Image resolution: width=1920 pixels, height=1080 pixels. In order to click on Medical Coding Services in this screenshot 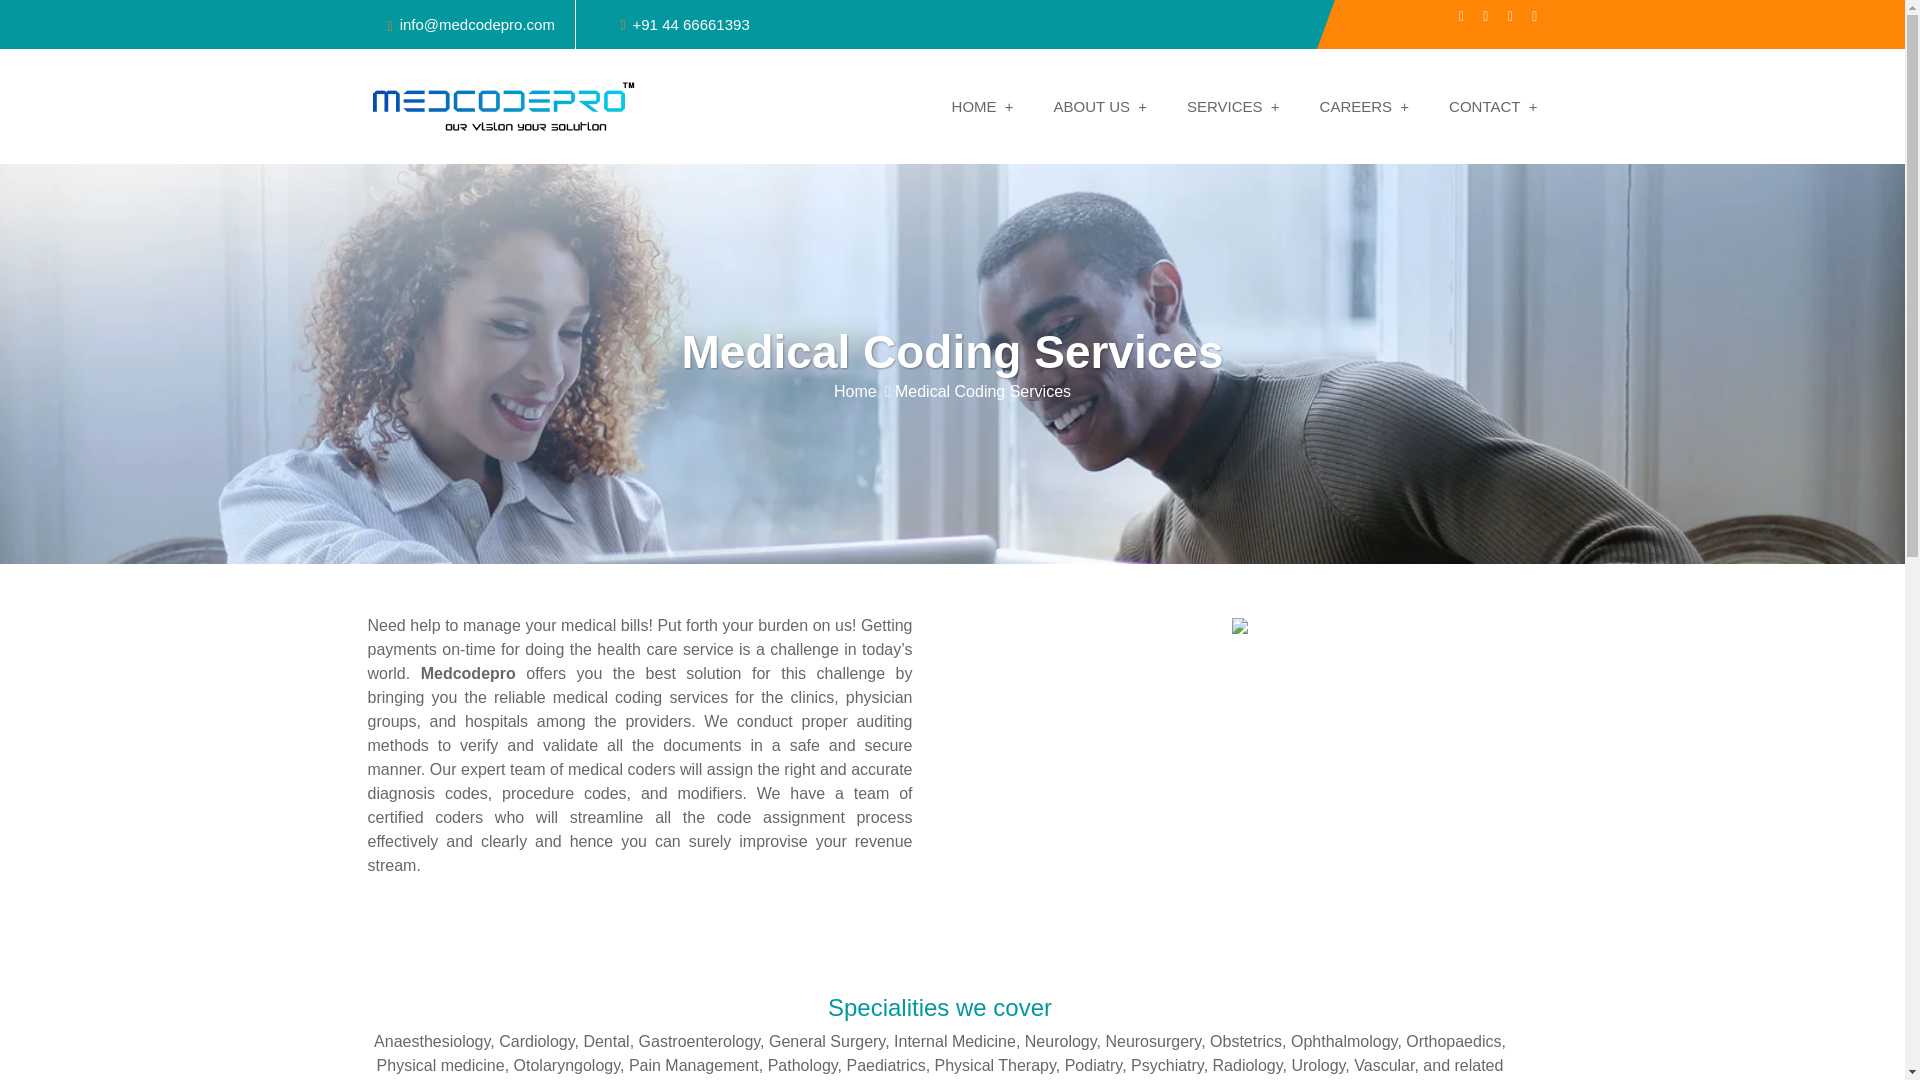, I will do `click(982, 390)`.